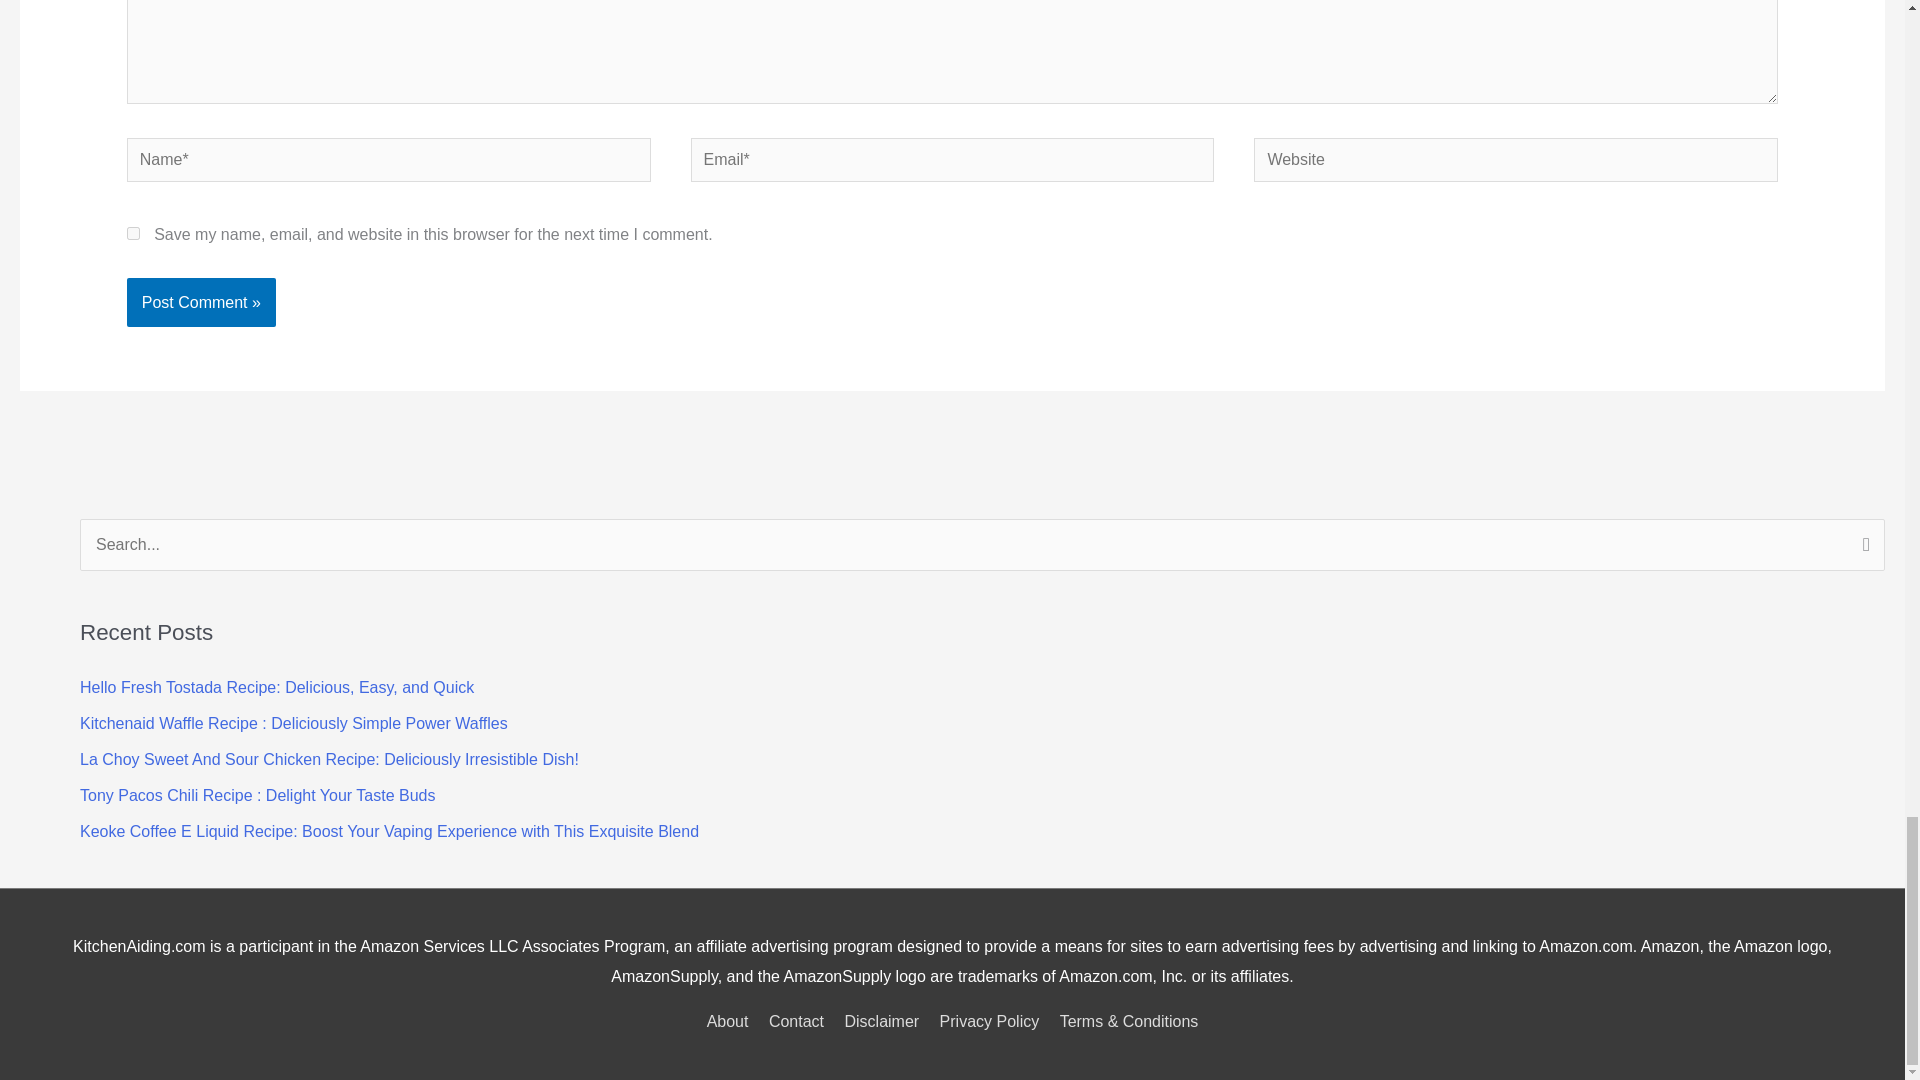 This screenshot has height=1080, width=1920. What do you see at coordinates (881, 1022) in the screenshot?
I see `Disclaimer` at bounding box center [881, 1022].